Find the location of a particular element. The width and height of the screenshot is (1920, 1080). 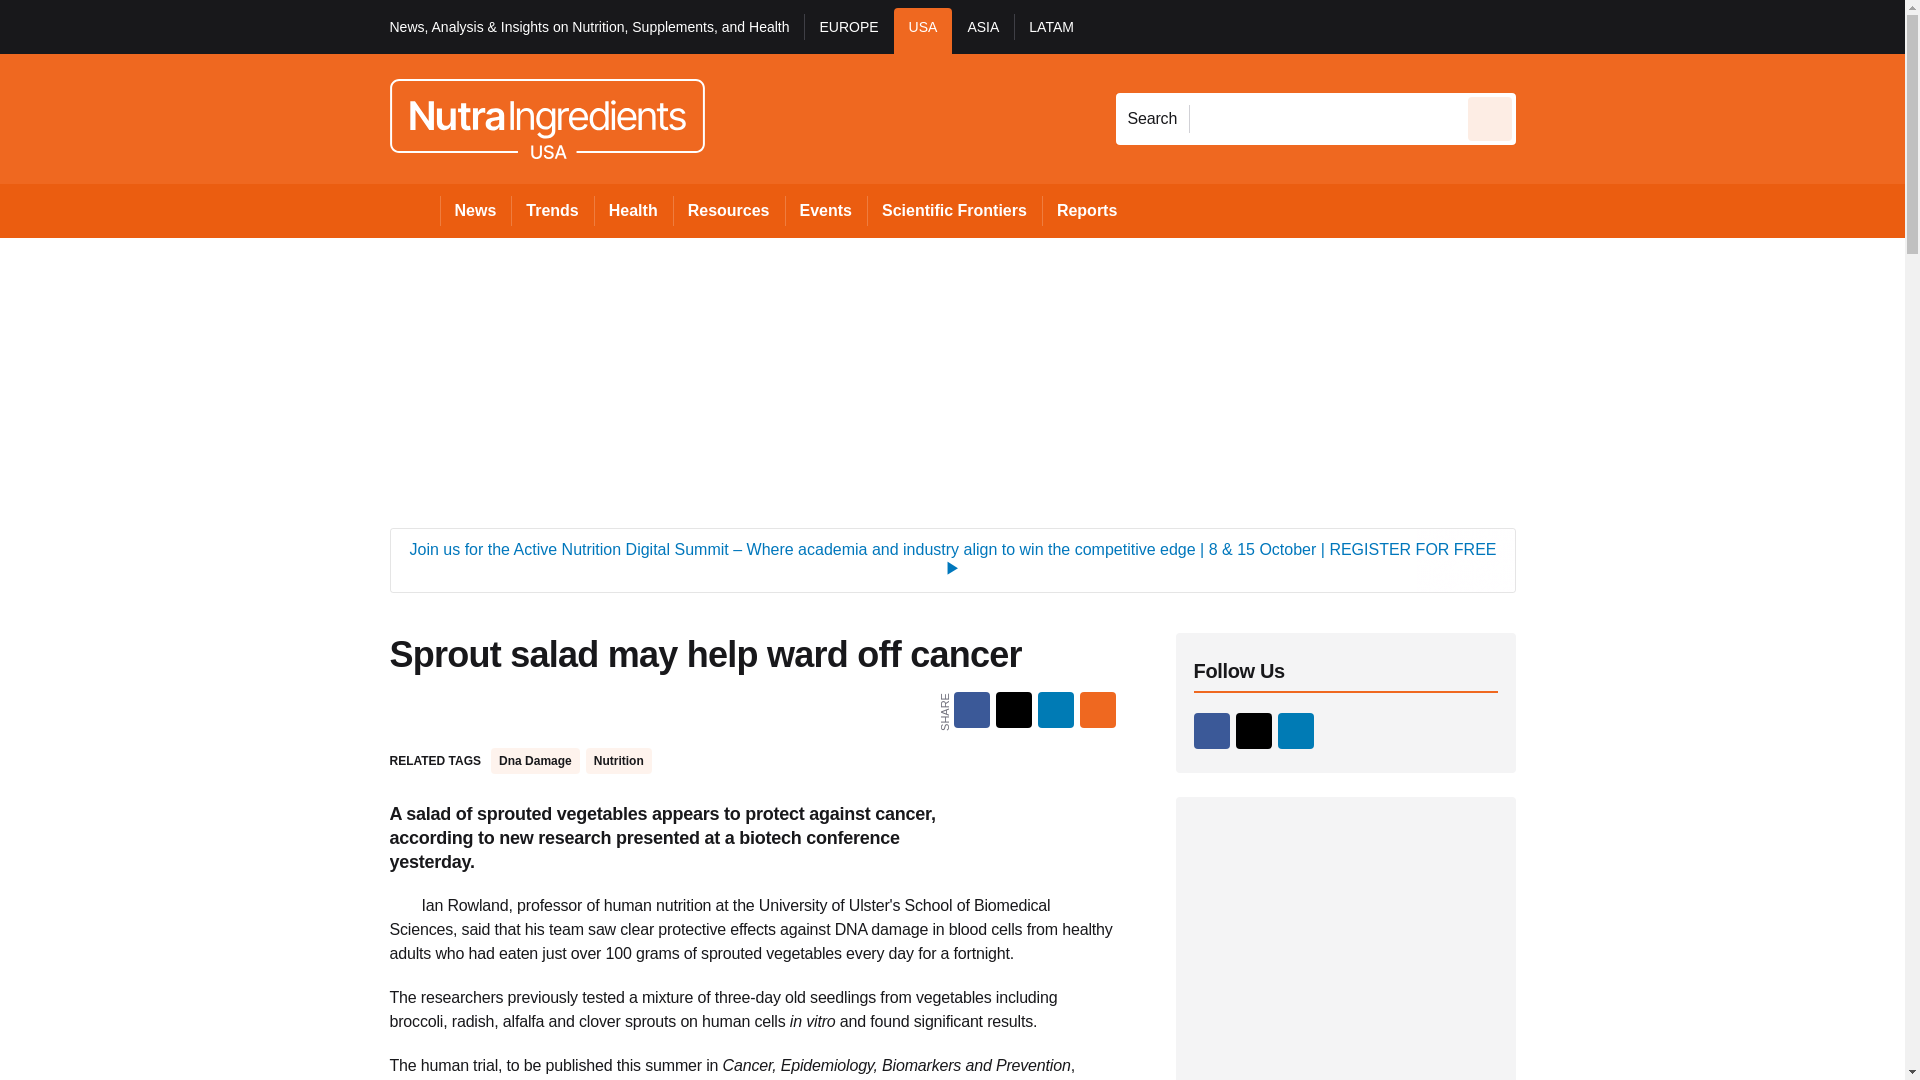

LATAM is located at coordinates (1050, 30).